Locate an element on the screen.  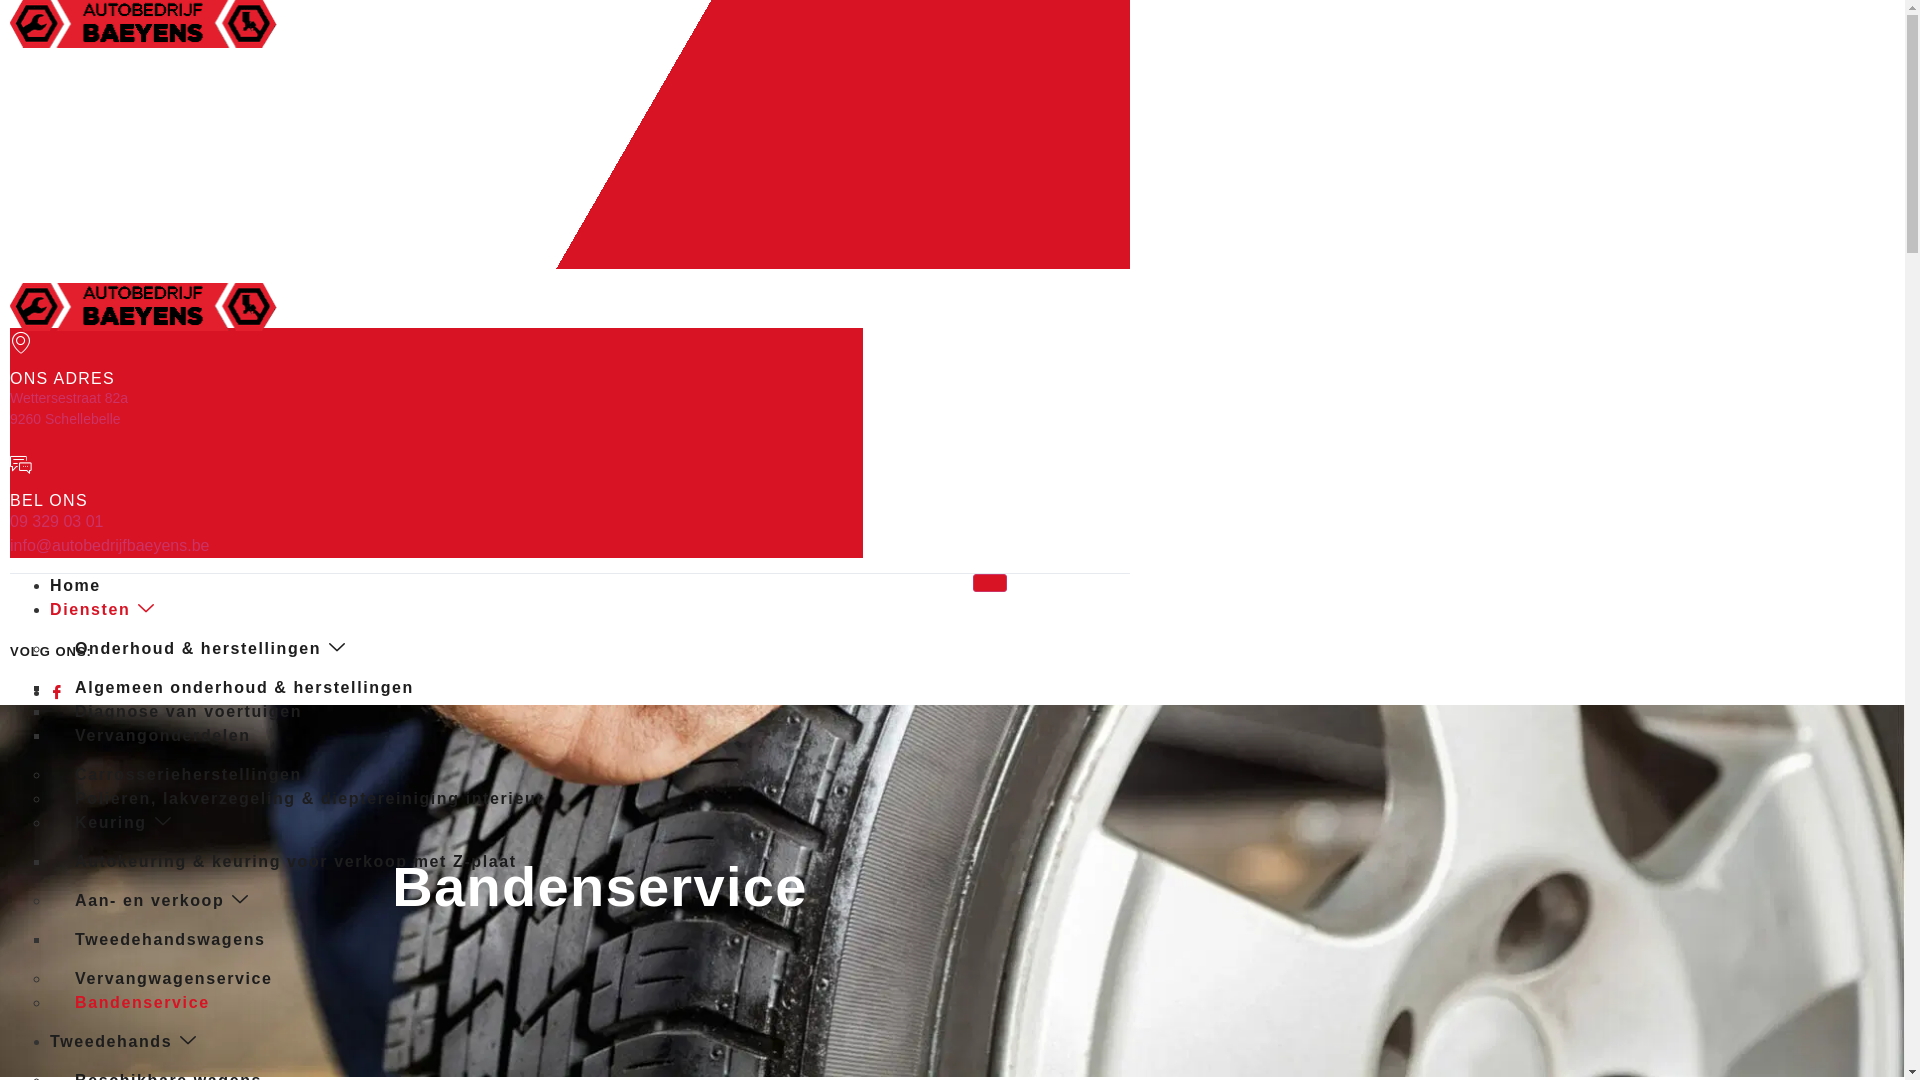
Carrosserieherstellingen is located at coordinates (188, 774).